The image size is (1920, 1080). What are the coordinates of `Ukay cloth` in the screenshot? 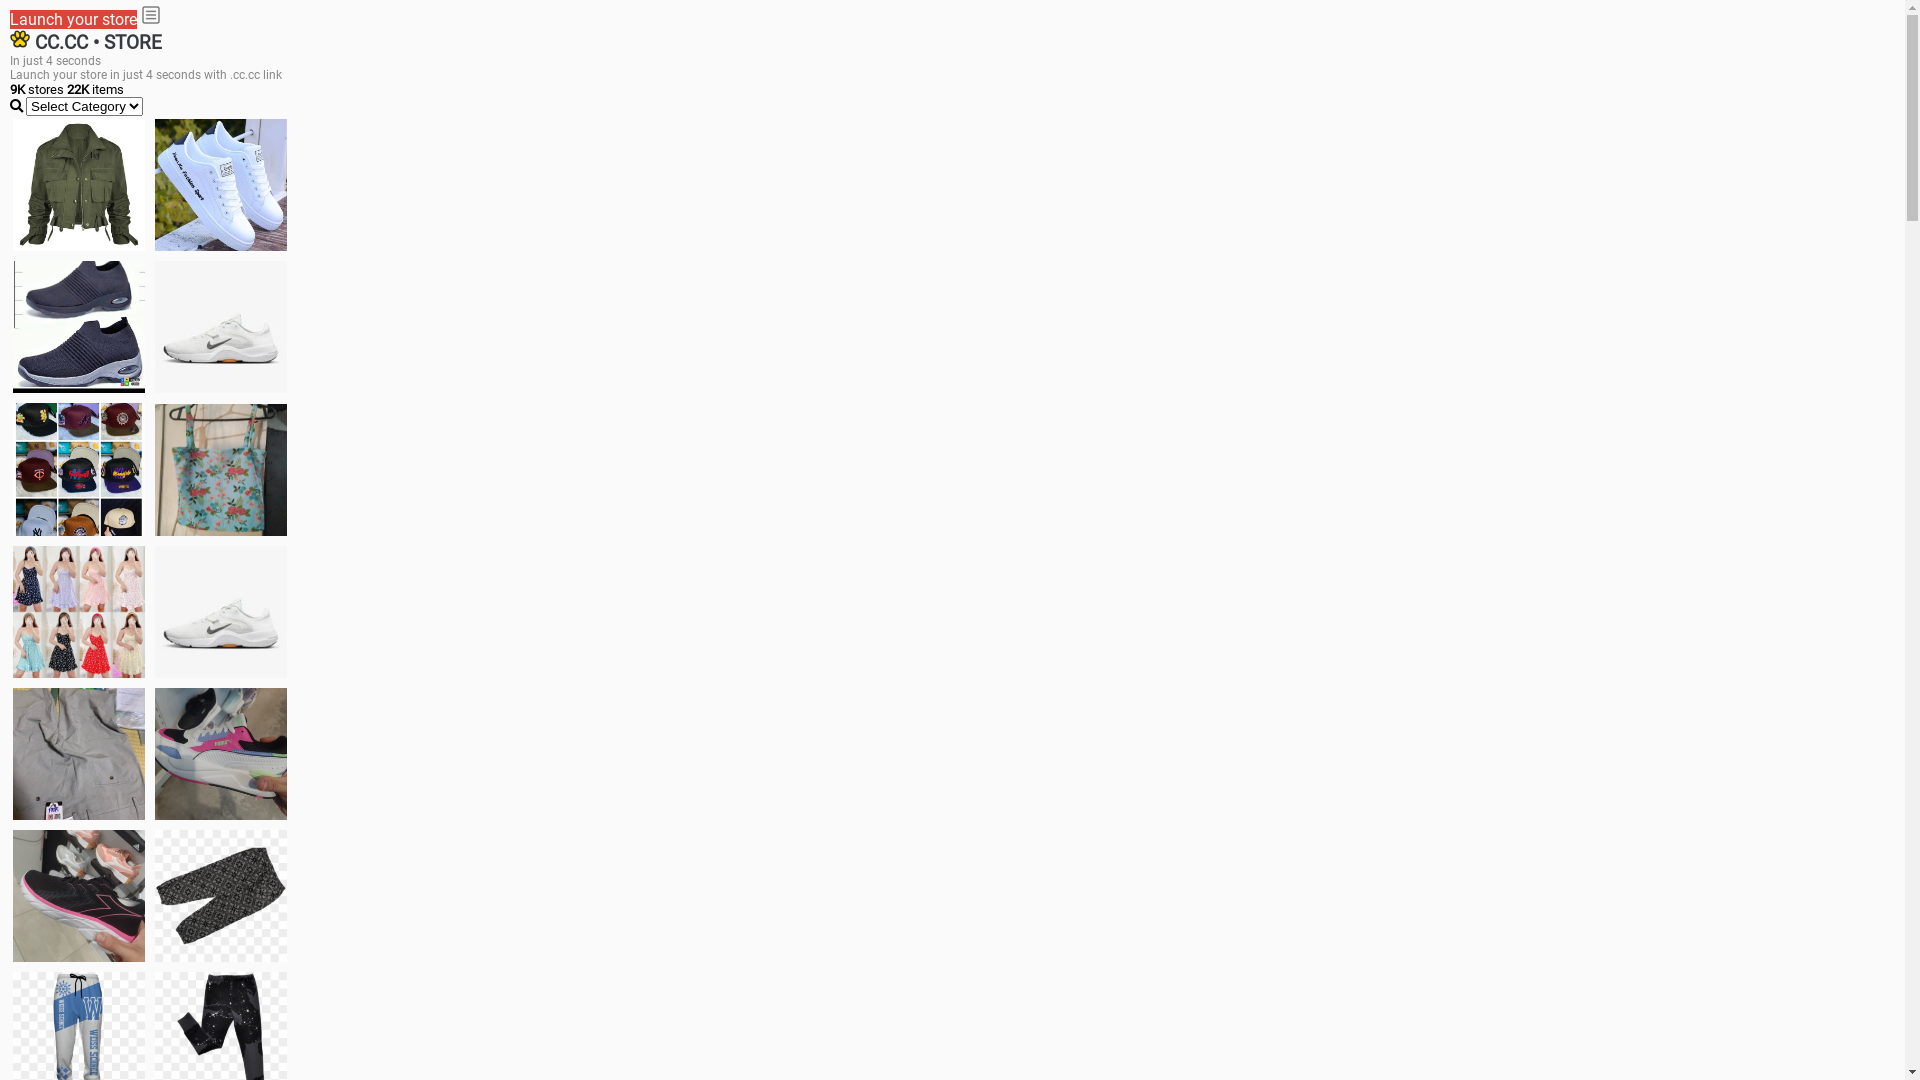 It's located at (221, 470).